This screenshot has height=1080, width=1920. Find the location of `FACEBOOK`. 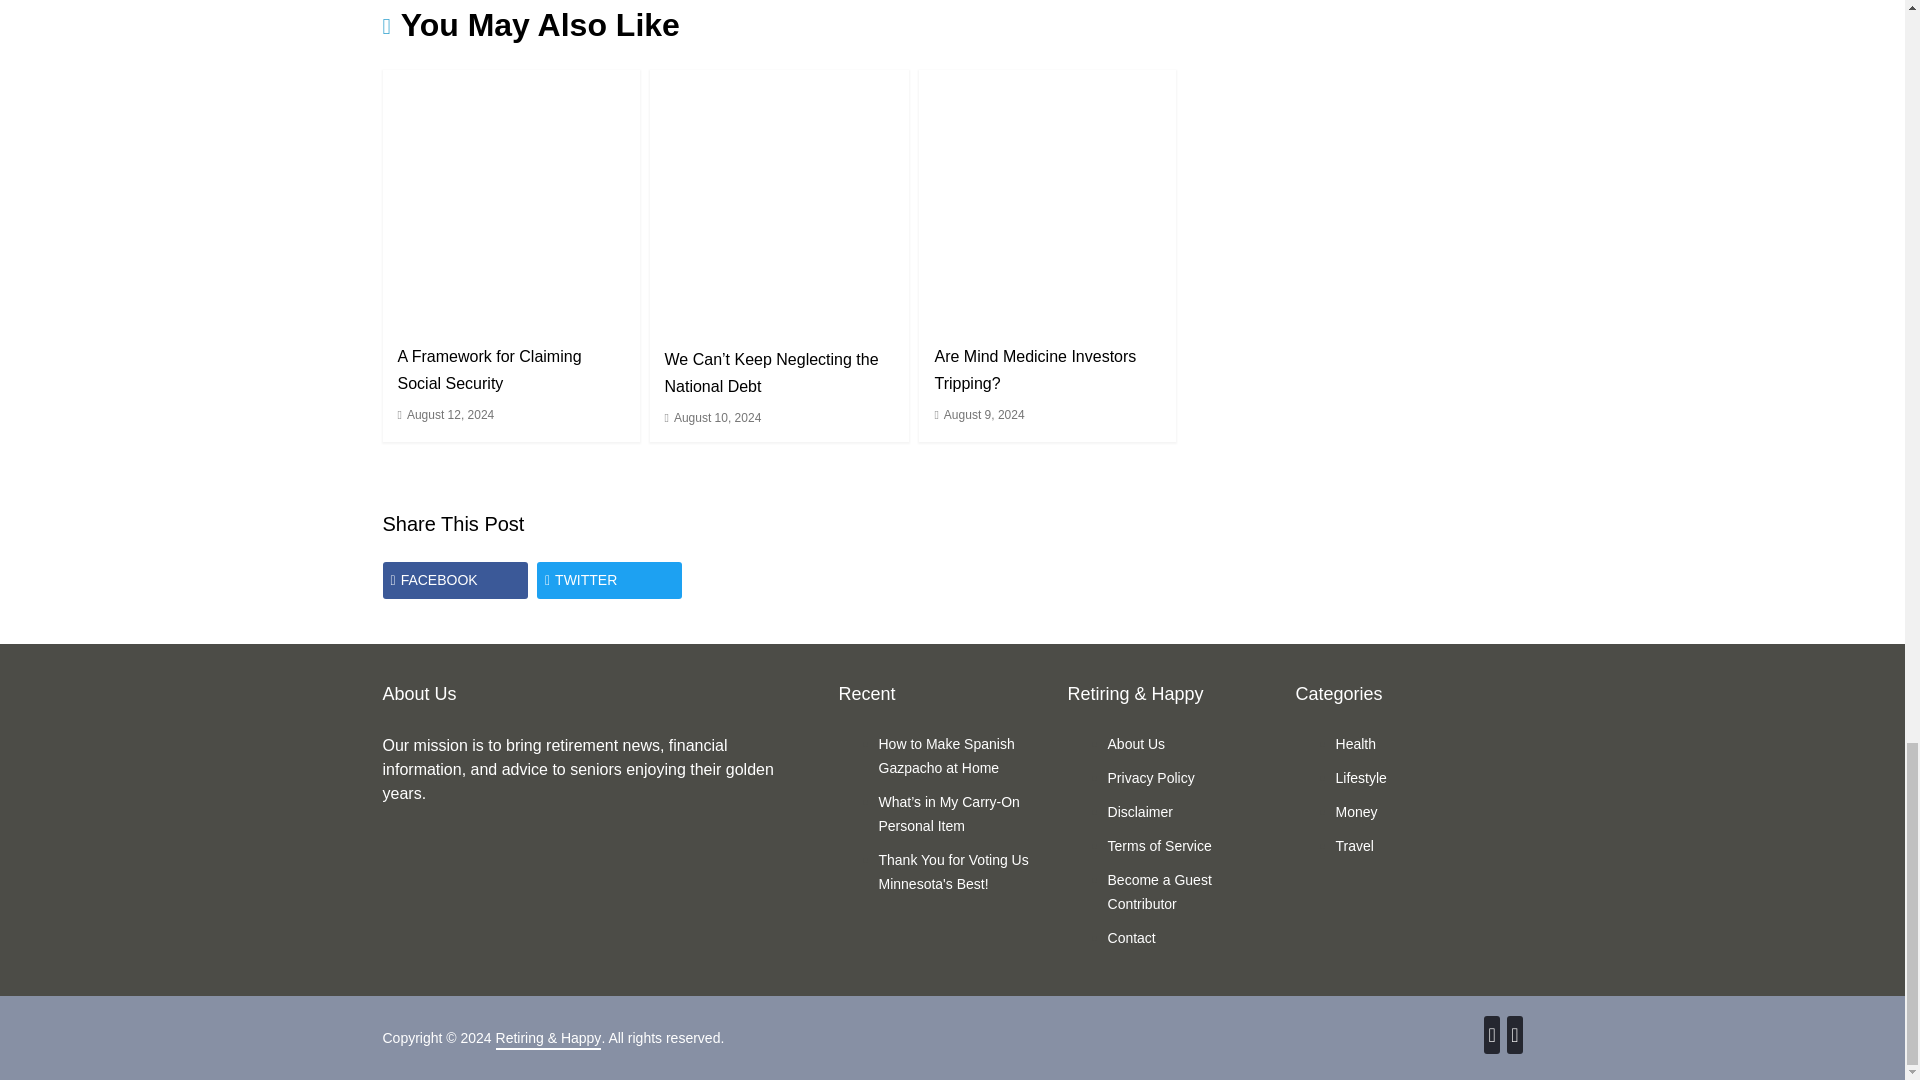

FACEBOOK is located at coordinates (454, 580).